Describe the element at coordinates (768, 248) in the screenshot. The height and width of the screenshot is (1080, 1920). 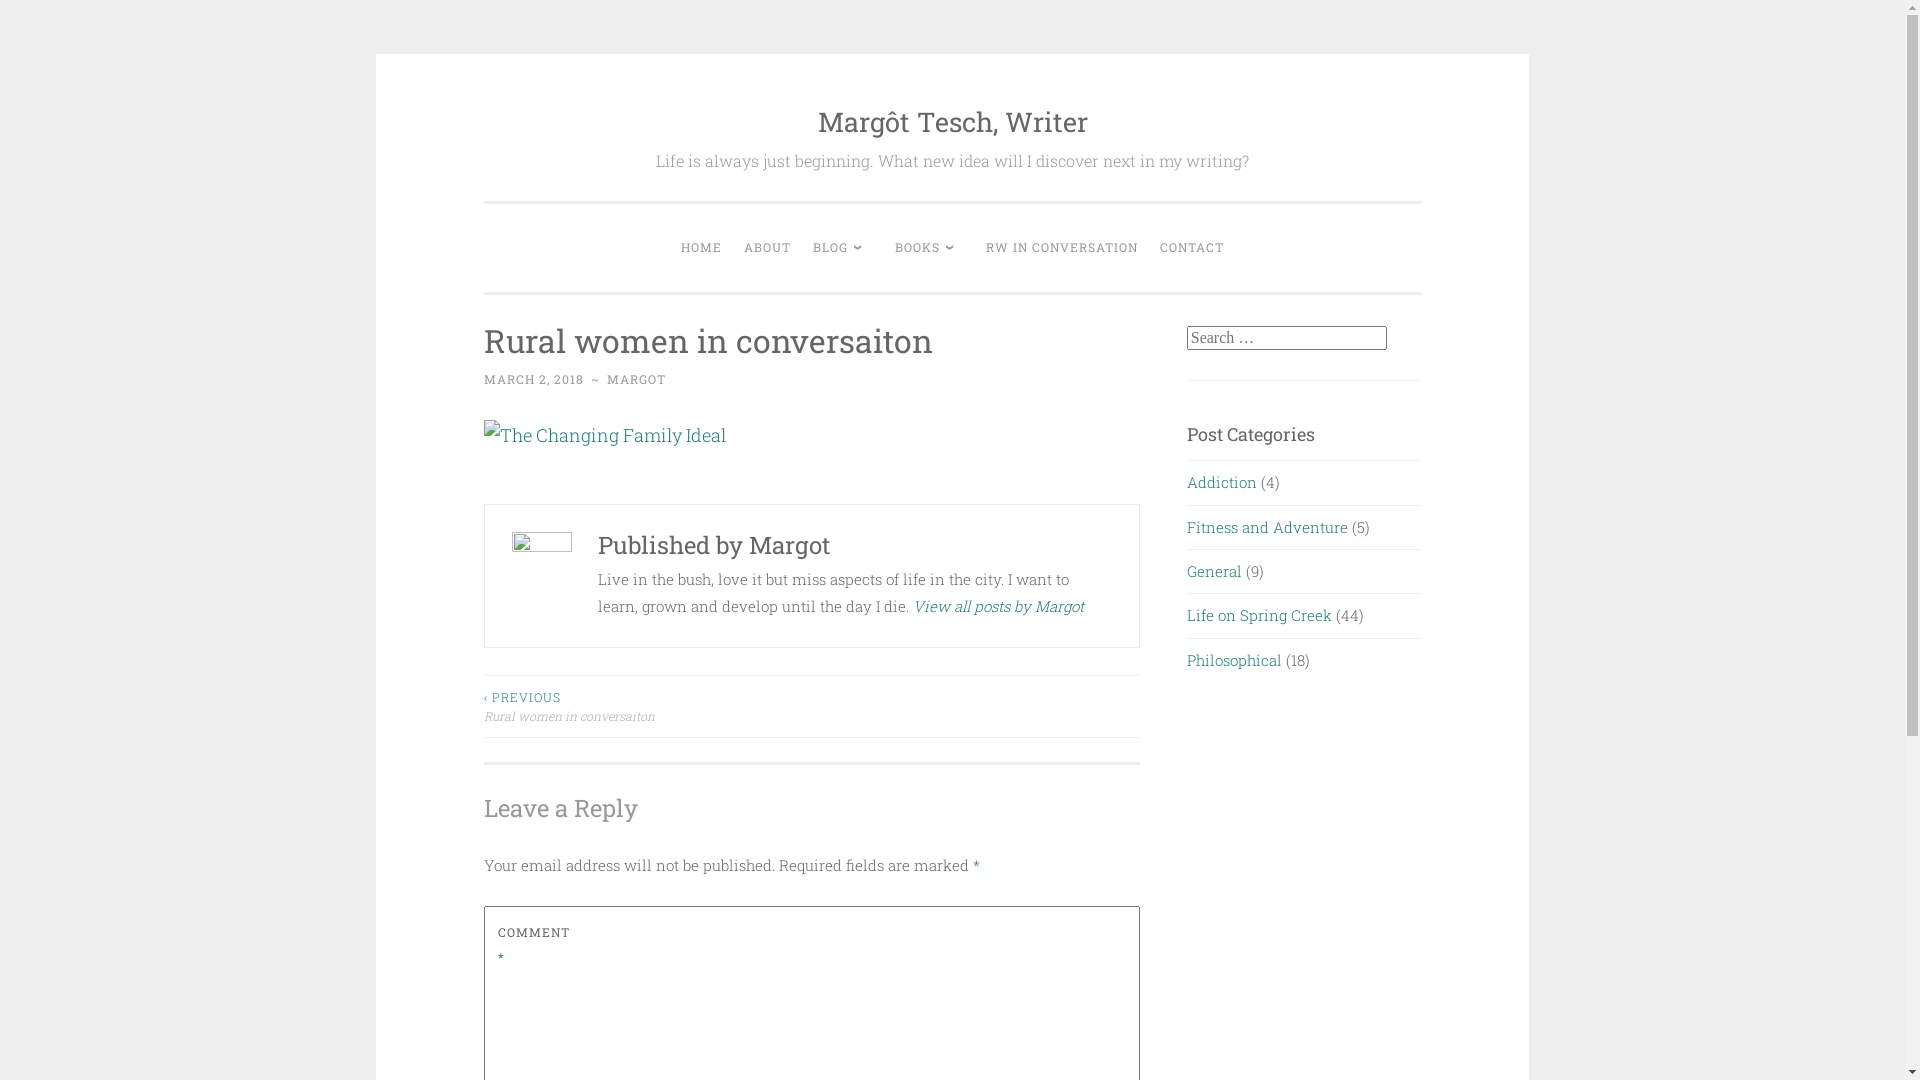
I see `ABOUT` at that location.